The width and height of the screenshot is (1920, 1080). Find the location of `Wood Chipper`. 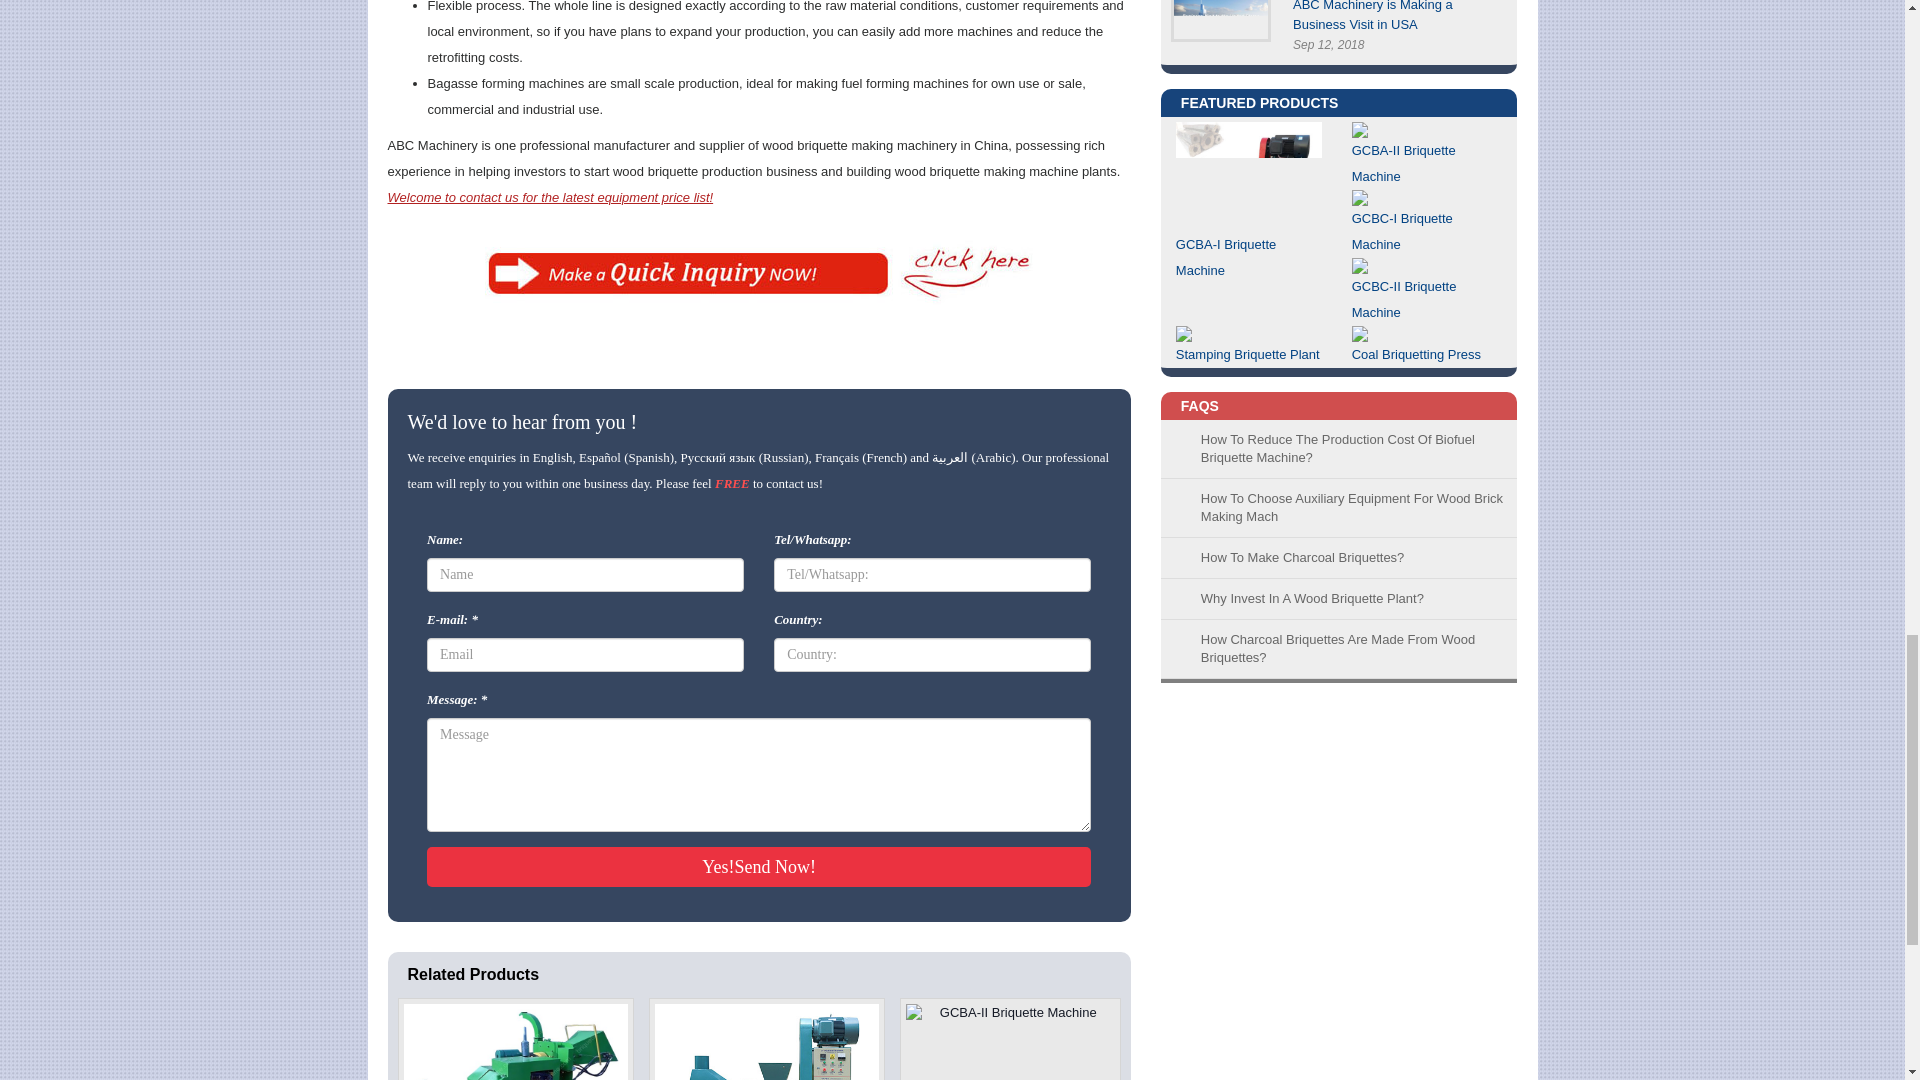

Wood Chipper is located at coordinates (515, 1038).